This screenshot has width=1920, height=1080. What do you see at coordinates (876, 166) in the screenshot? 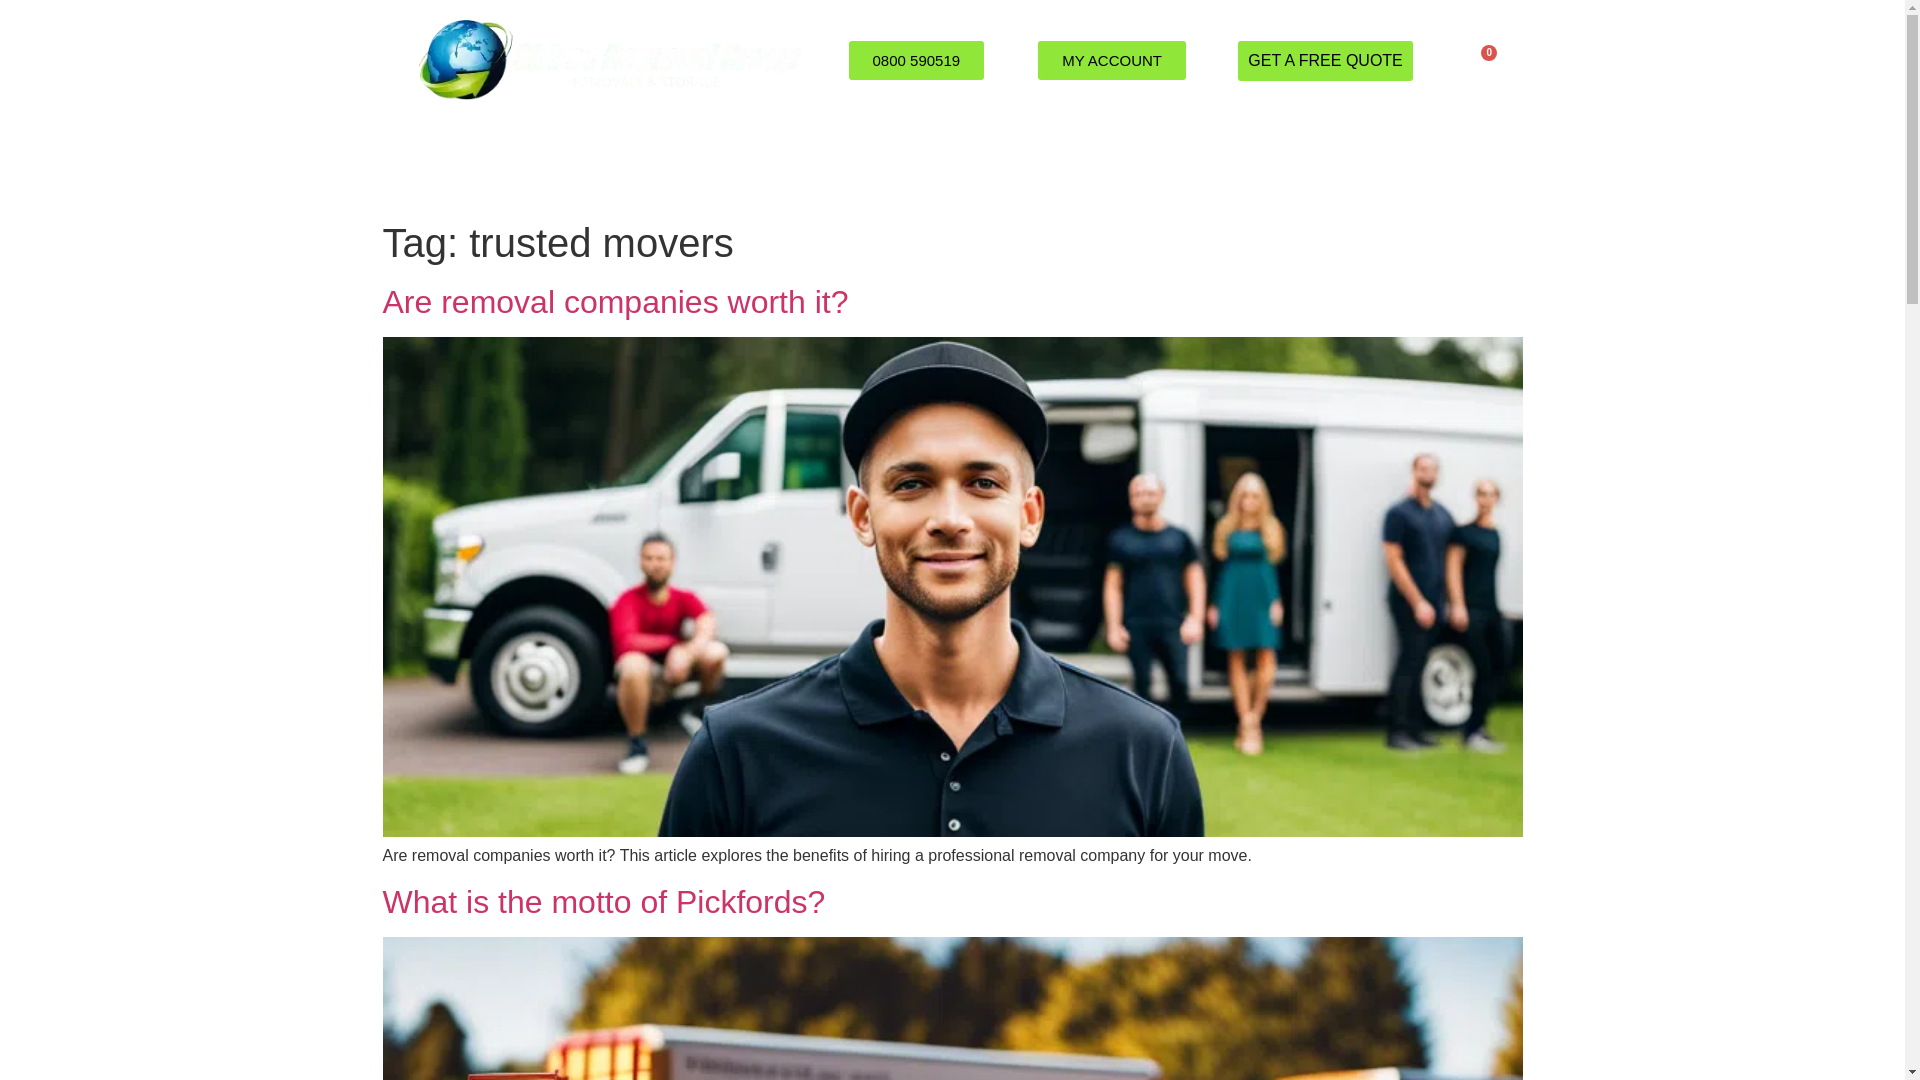
I see `Commercial Relocation` at bounding box center [876, 166].